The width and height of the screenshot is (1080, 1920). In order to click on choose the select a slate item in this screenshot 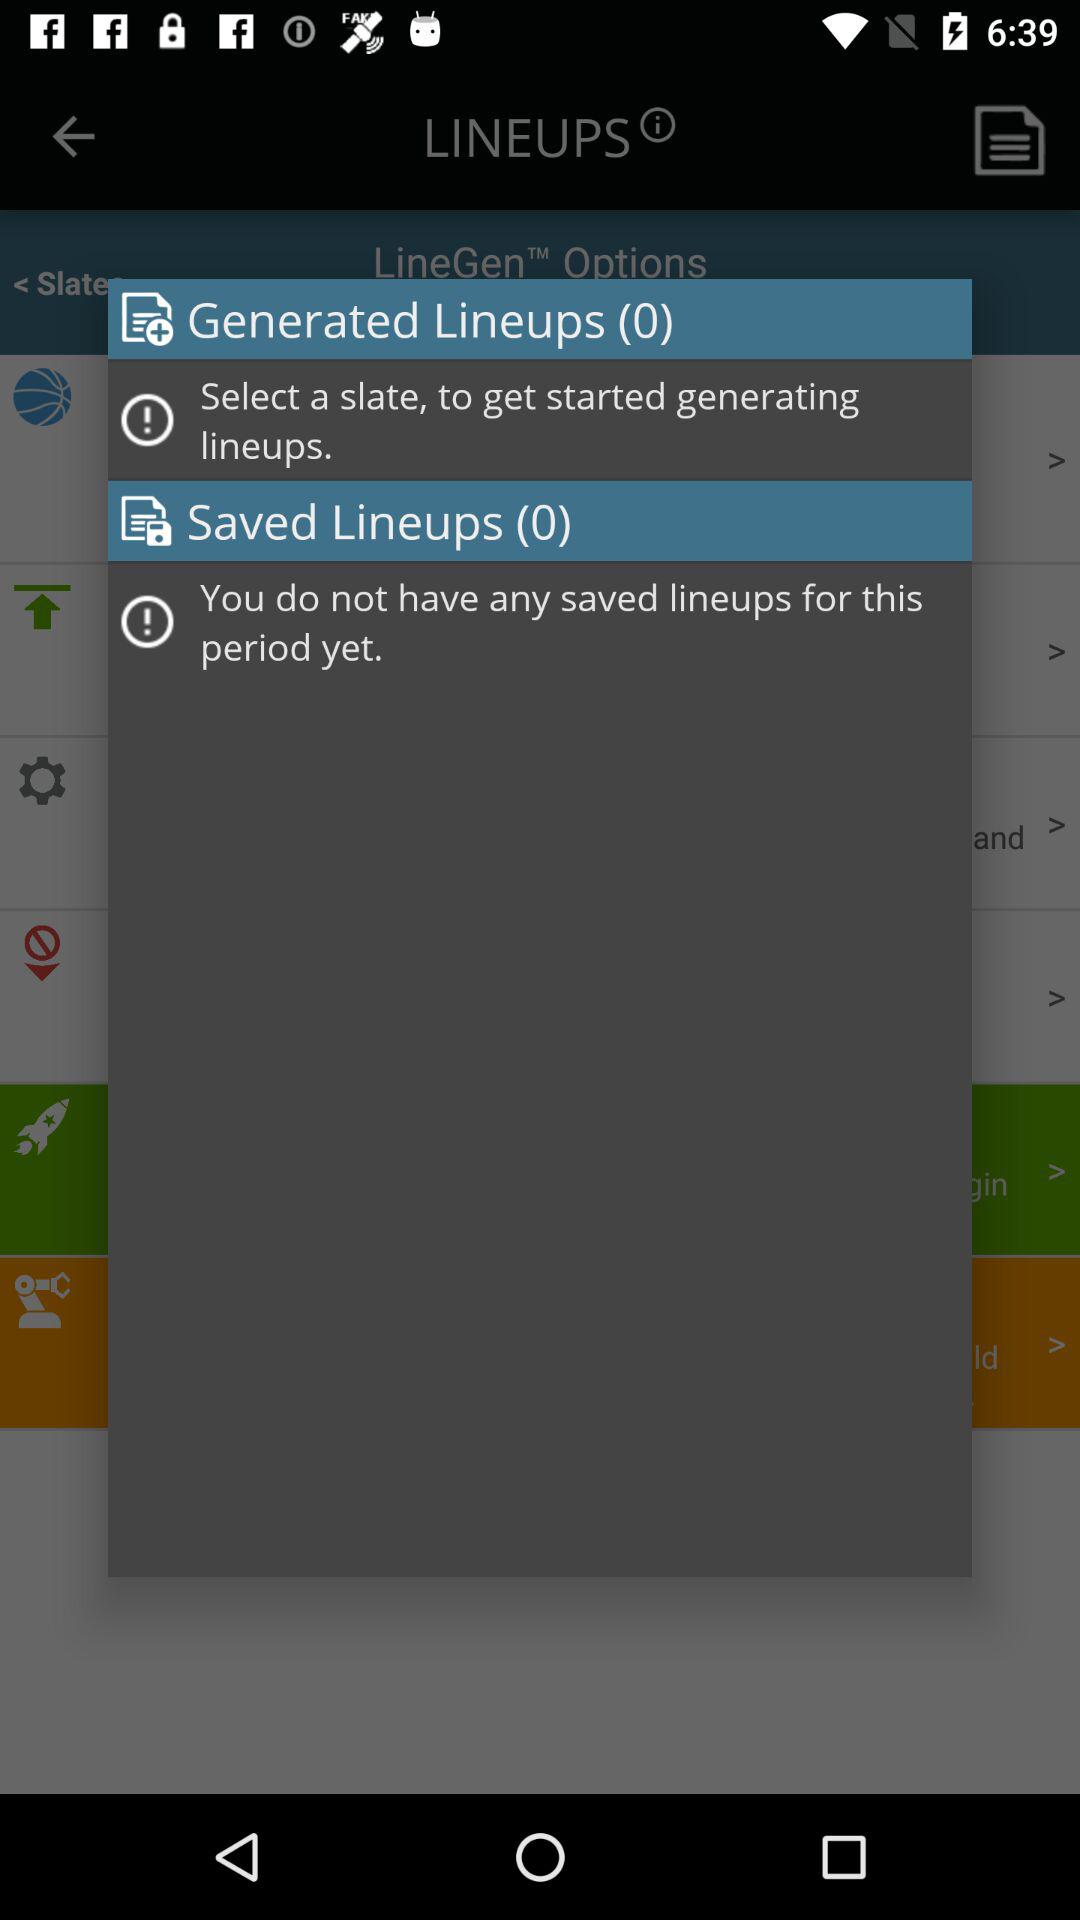, I will do `click(579, 420)`.